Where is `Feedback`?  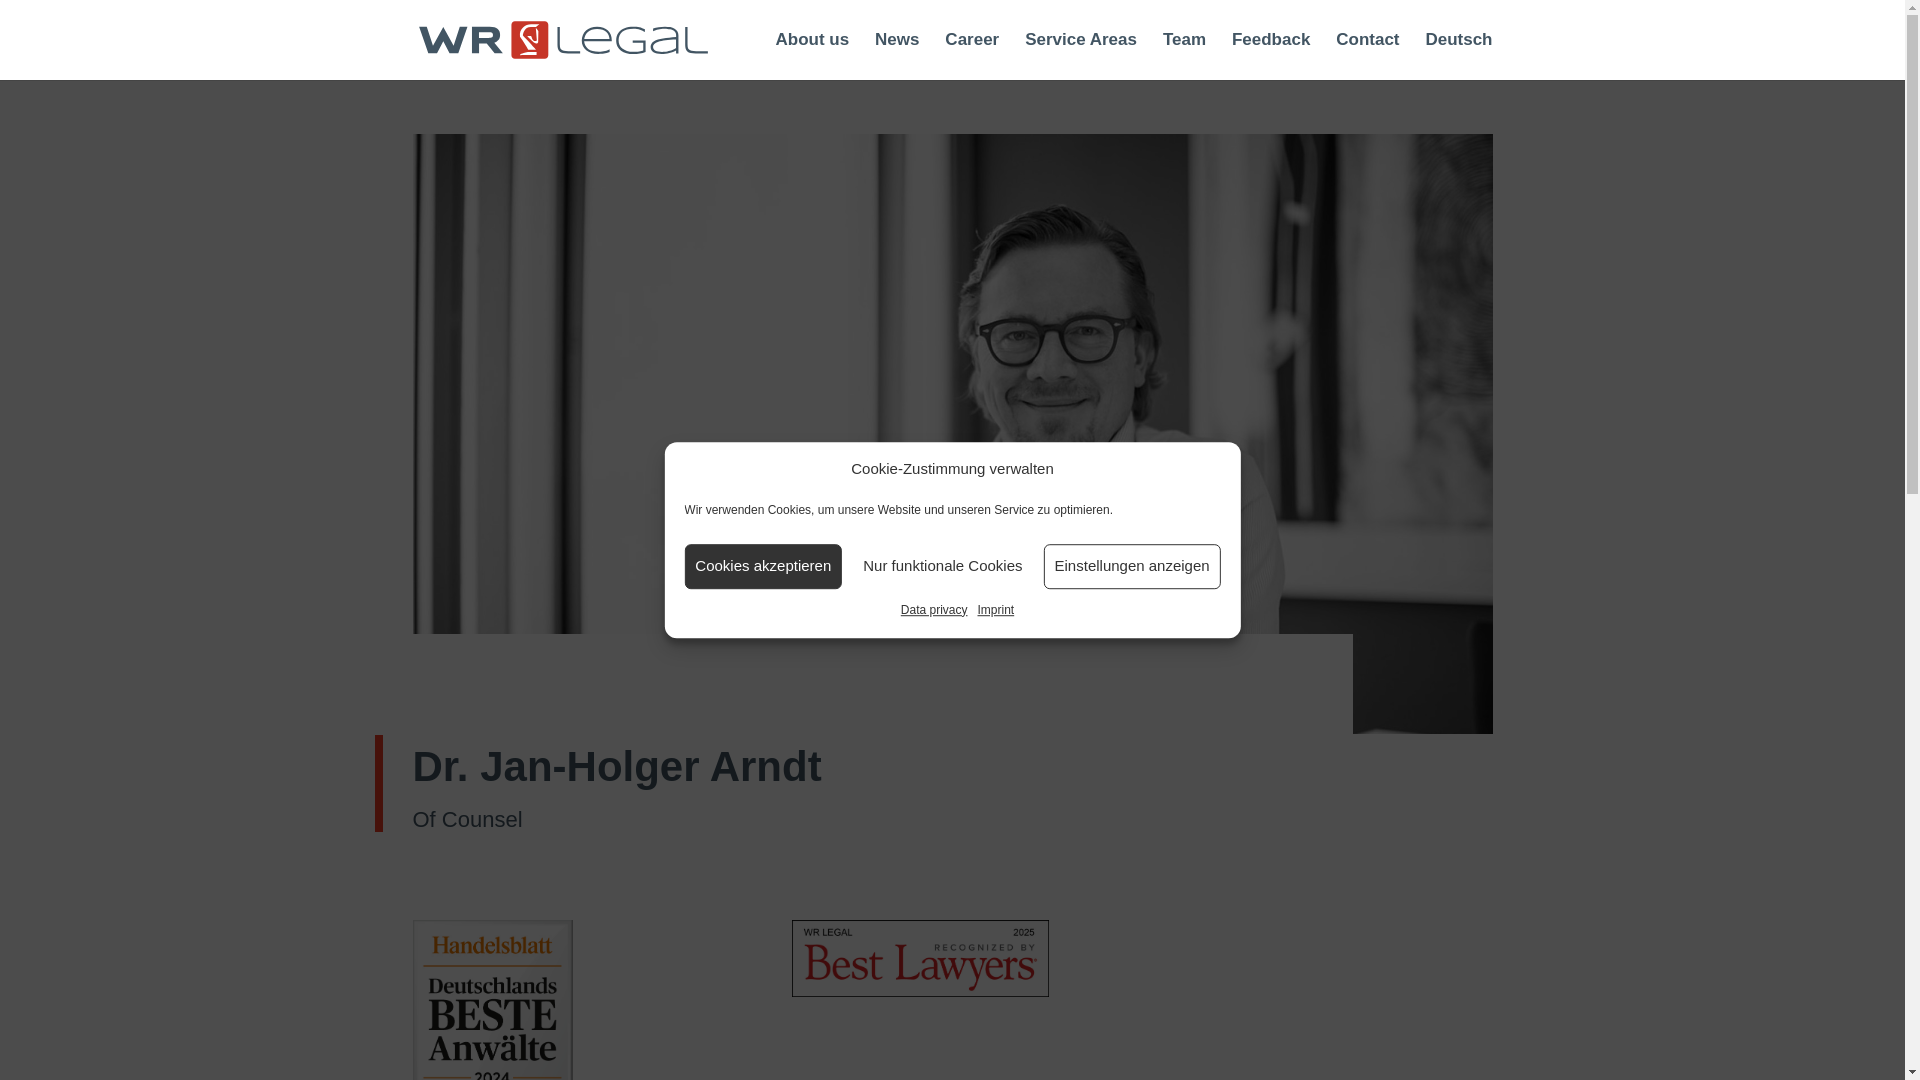
Feedback is located at coordinates (1270, 56).